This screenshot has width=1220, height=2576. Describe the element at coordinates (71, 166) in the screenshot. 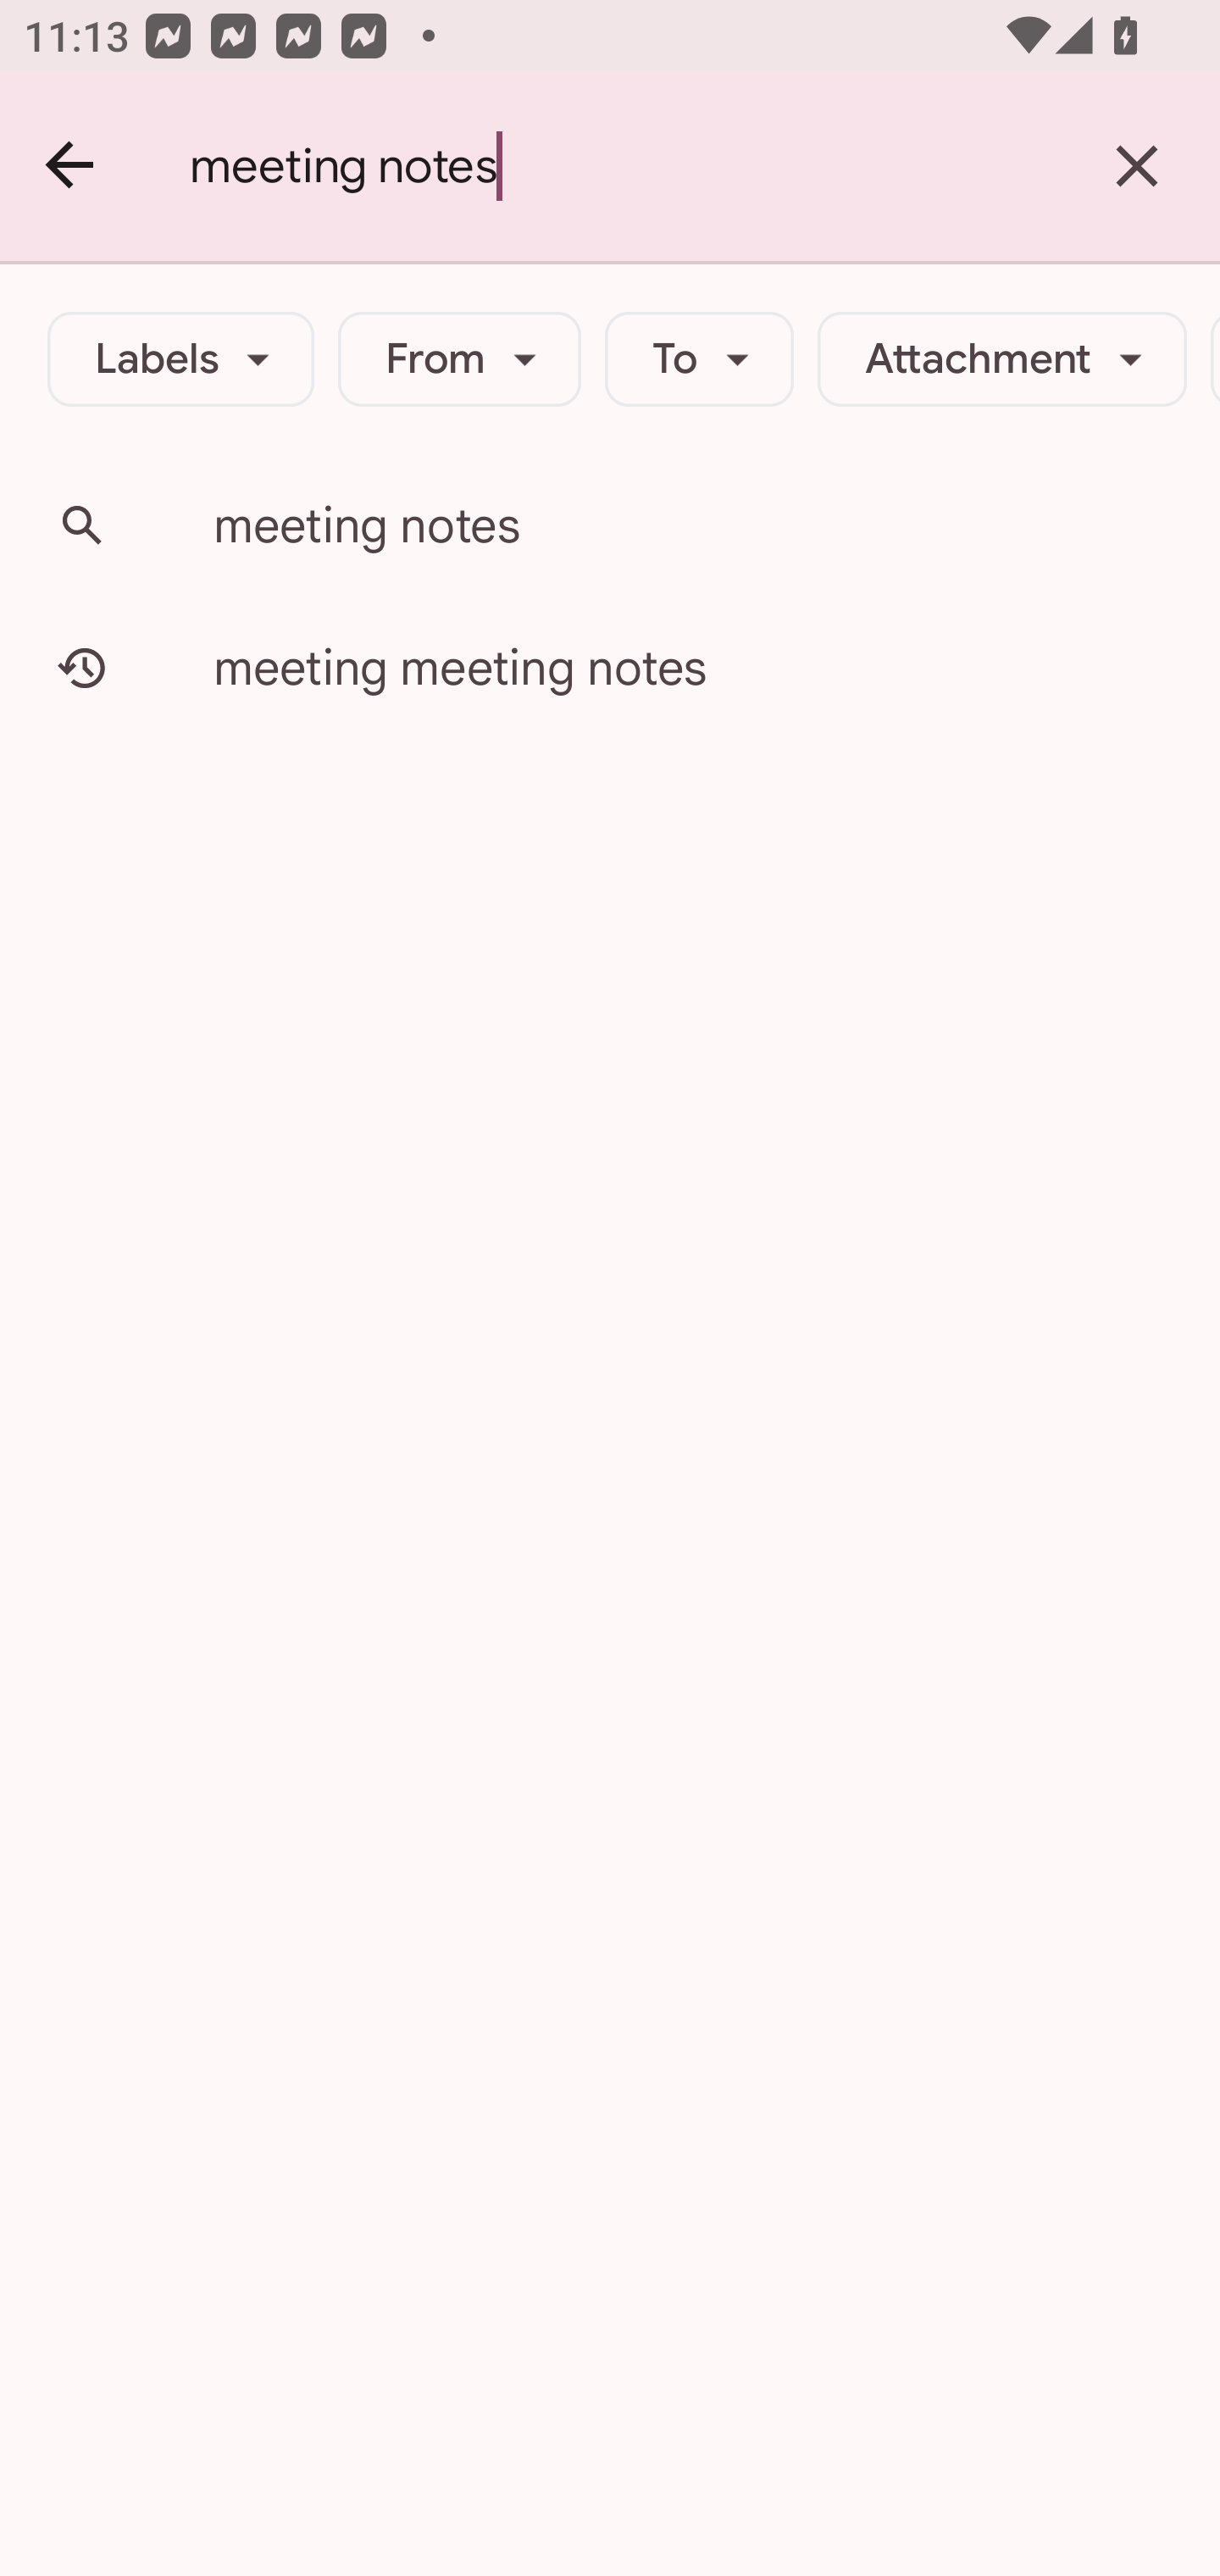

I see `Back` at that location.